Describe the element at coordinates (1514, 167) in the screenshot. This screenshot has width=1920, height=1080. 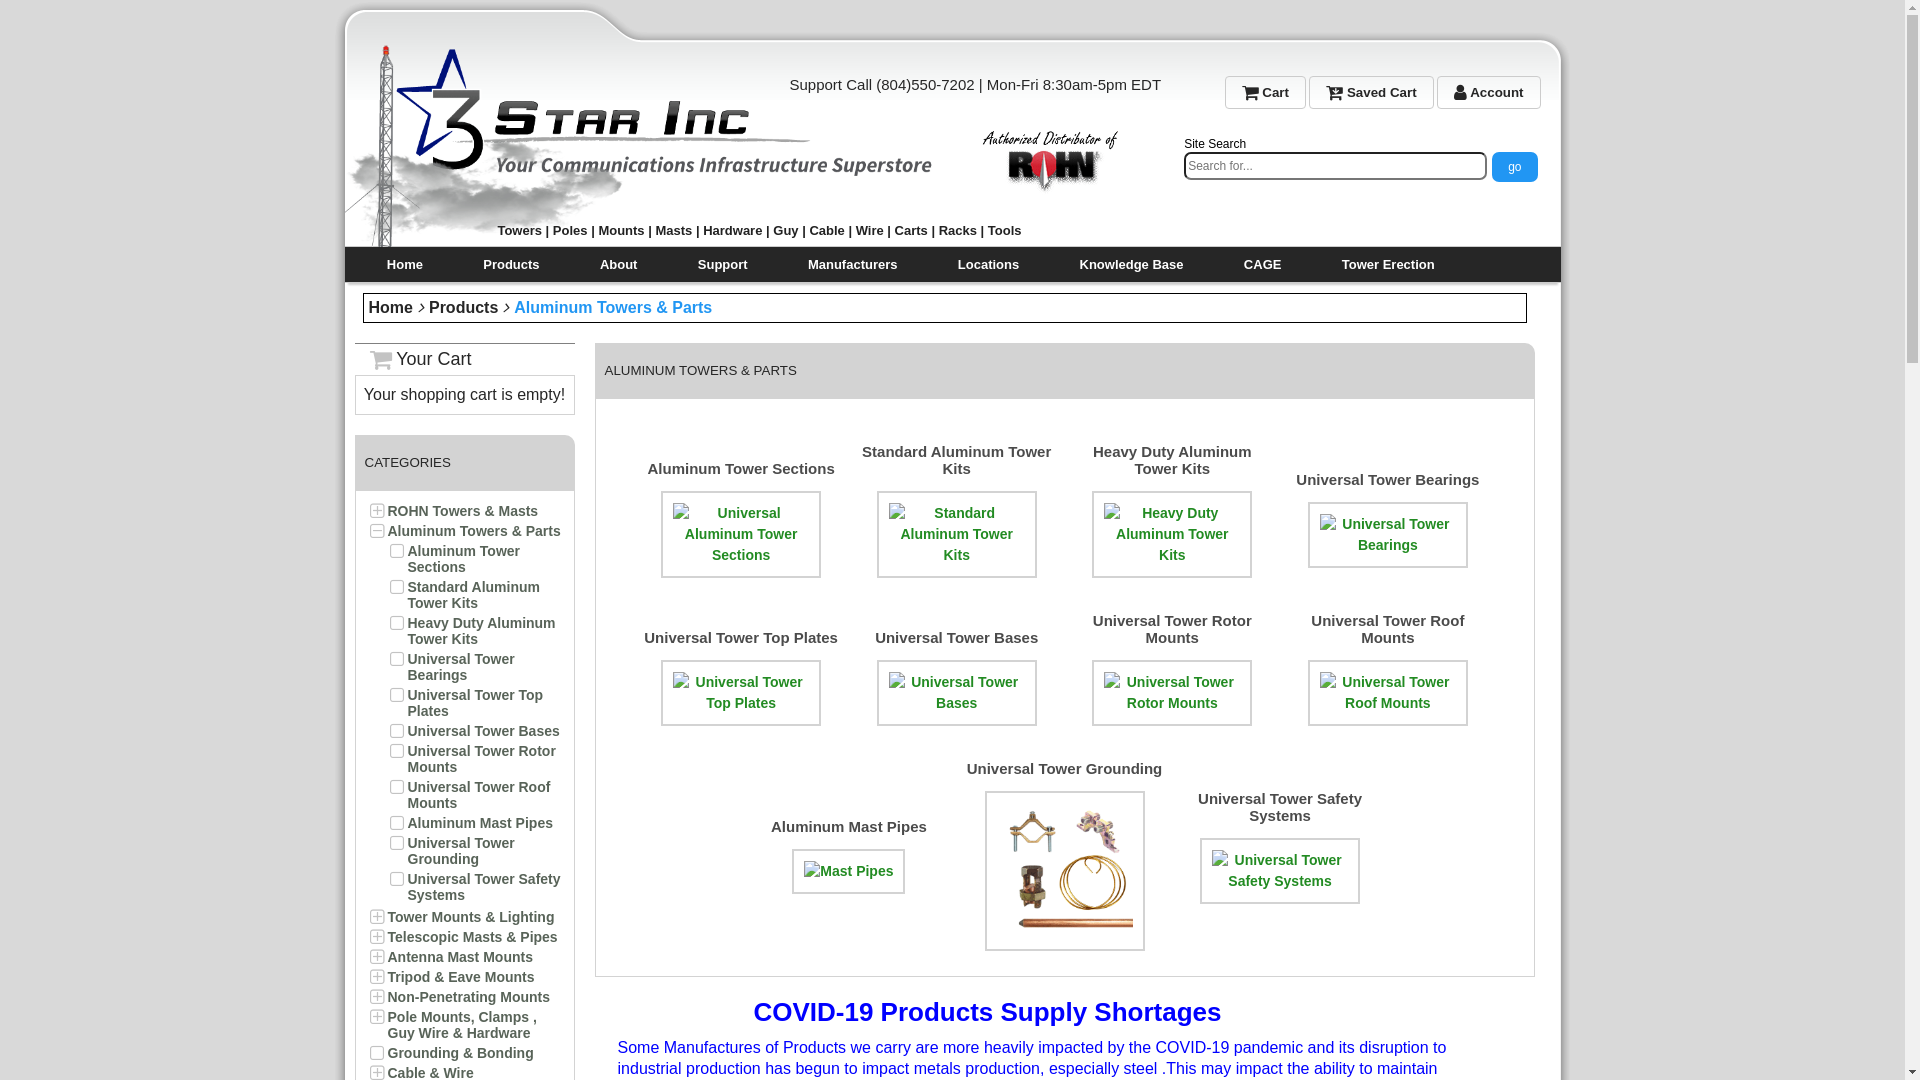
I see `go` at that location.